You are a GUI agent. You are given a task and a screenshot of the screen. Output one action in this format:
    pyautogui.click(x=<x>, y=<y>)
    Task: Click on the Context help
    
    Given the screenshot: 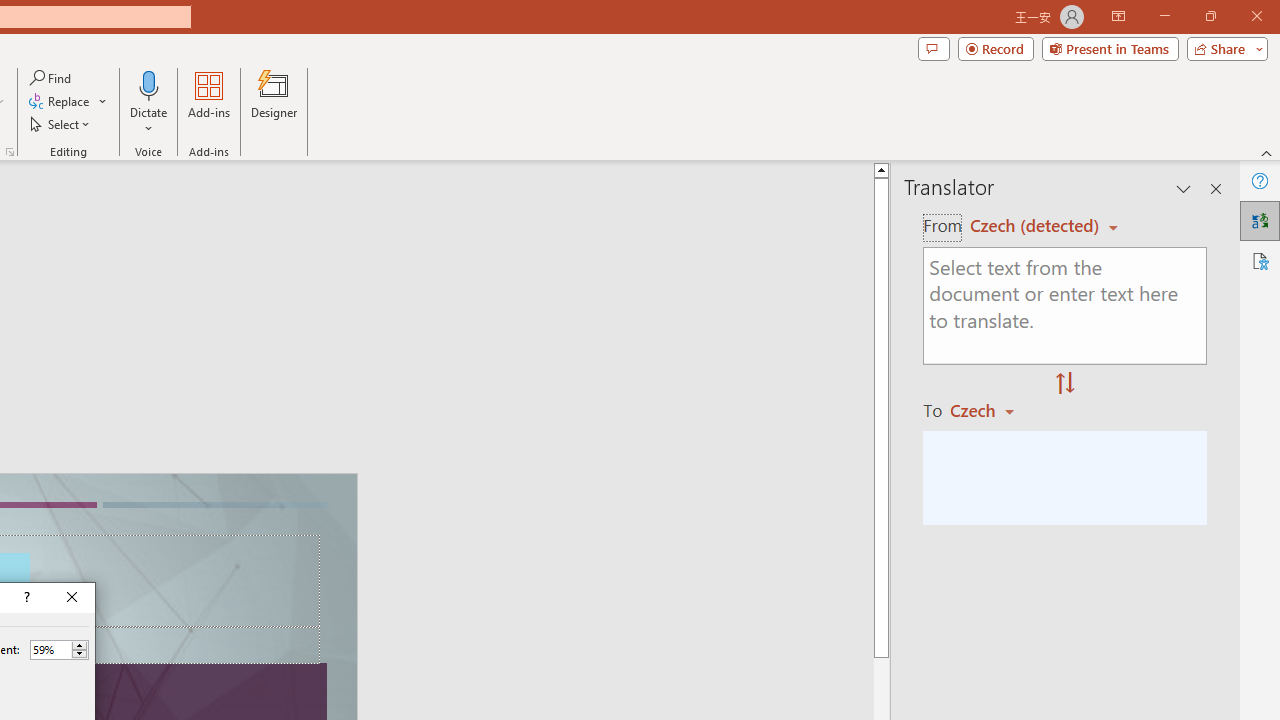 What is the action you would take?
    pyautogui.click(x=25, y=598)
    